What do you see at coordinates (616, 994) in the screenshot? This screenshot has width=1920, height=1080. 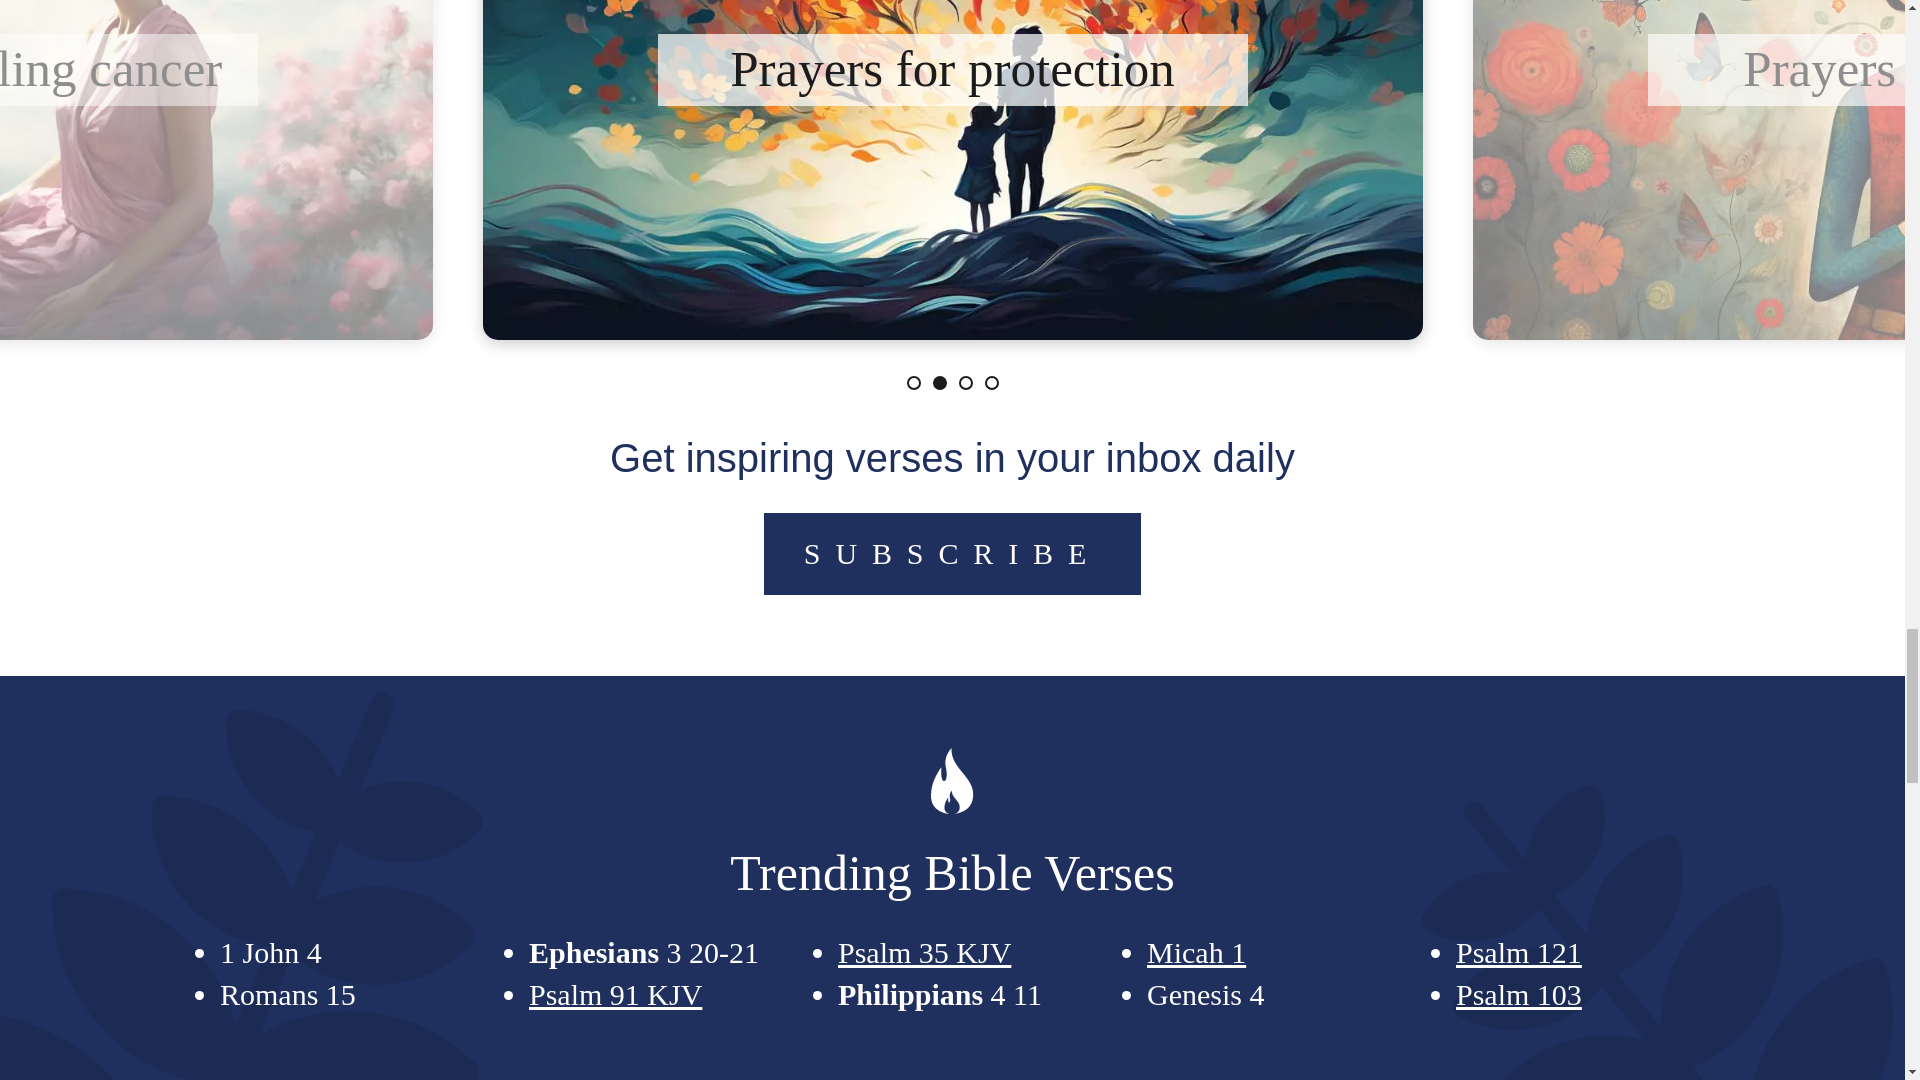 I see `Psalm 91 KJV` at bounding box center [616, 994].